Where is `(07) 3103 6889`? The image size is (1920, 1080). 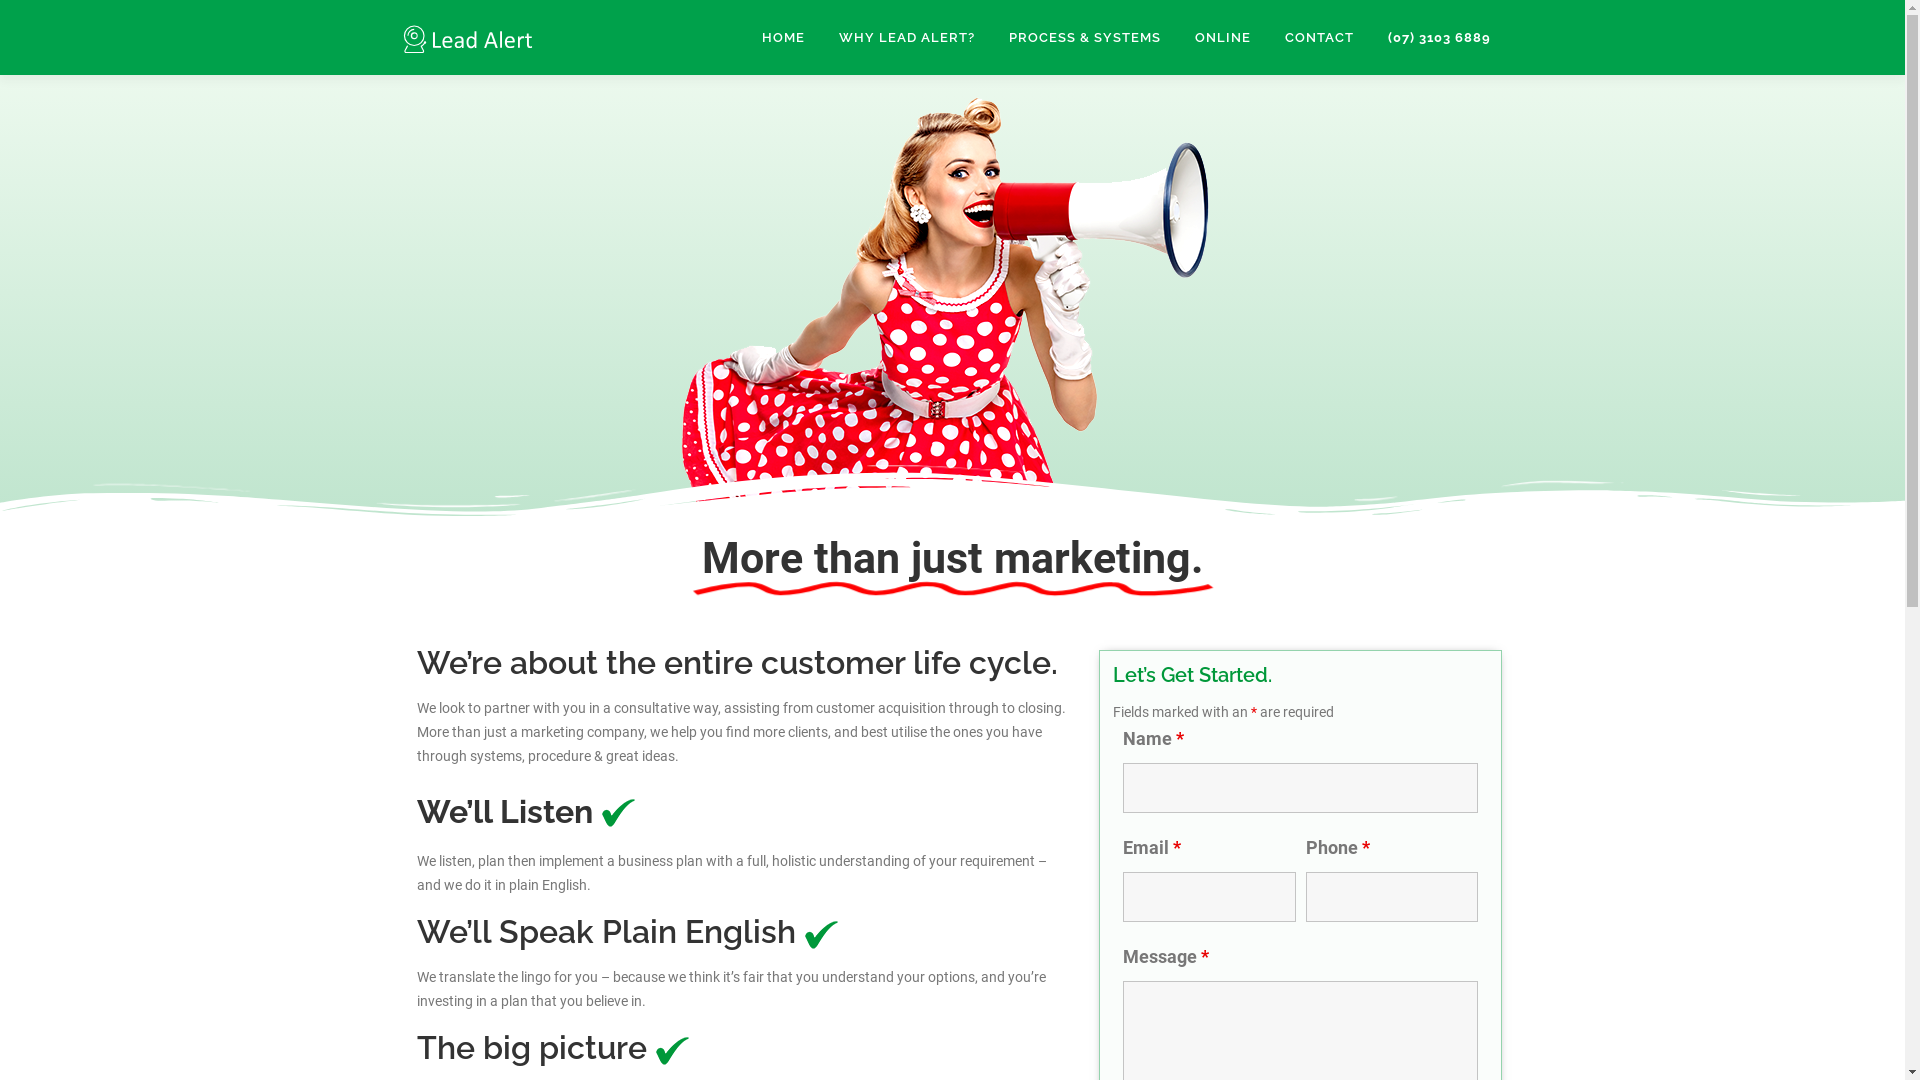
(07) 3103 6889 is located at coordinates (1438, 38).